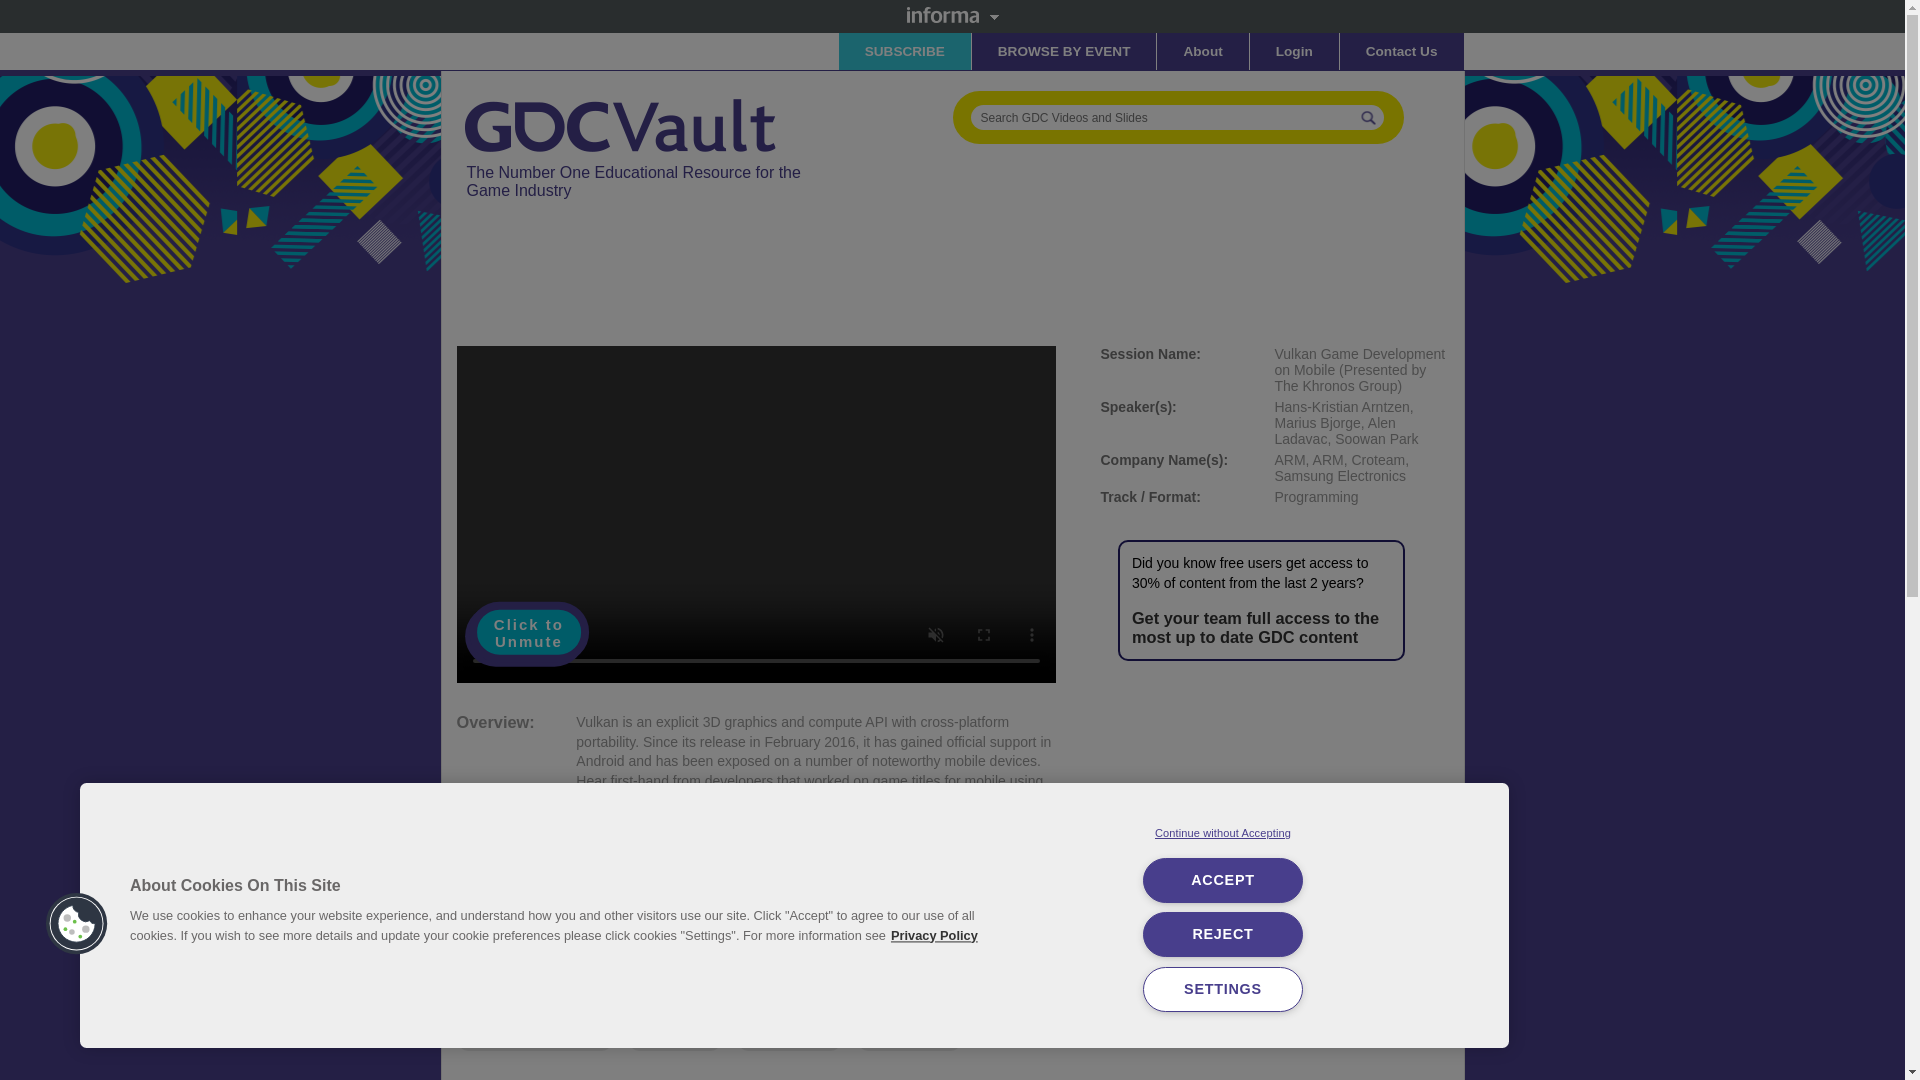 This screenshot has height=1080, width=1920. I want to click on Contact Us, so click(1402, 52).